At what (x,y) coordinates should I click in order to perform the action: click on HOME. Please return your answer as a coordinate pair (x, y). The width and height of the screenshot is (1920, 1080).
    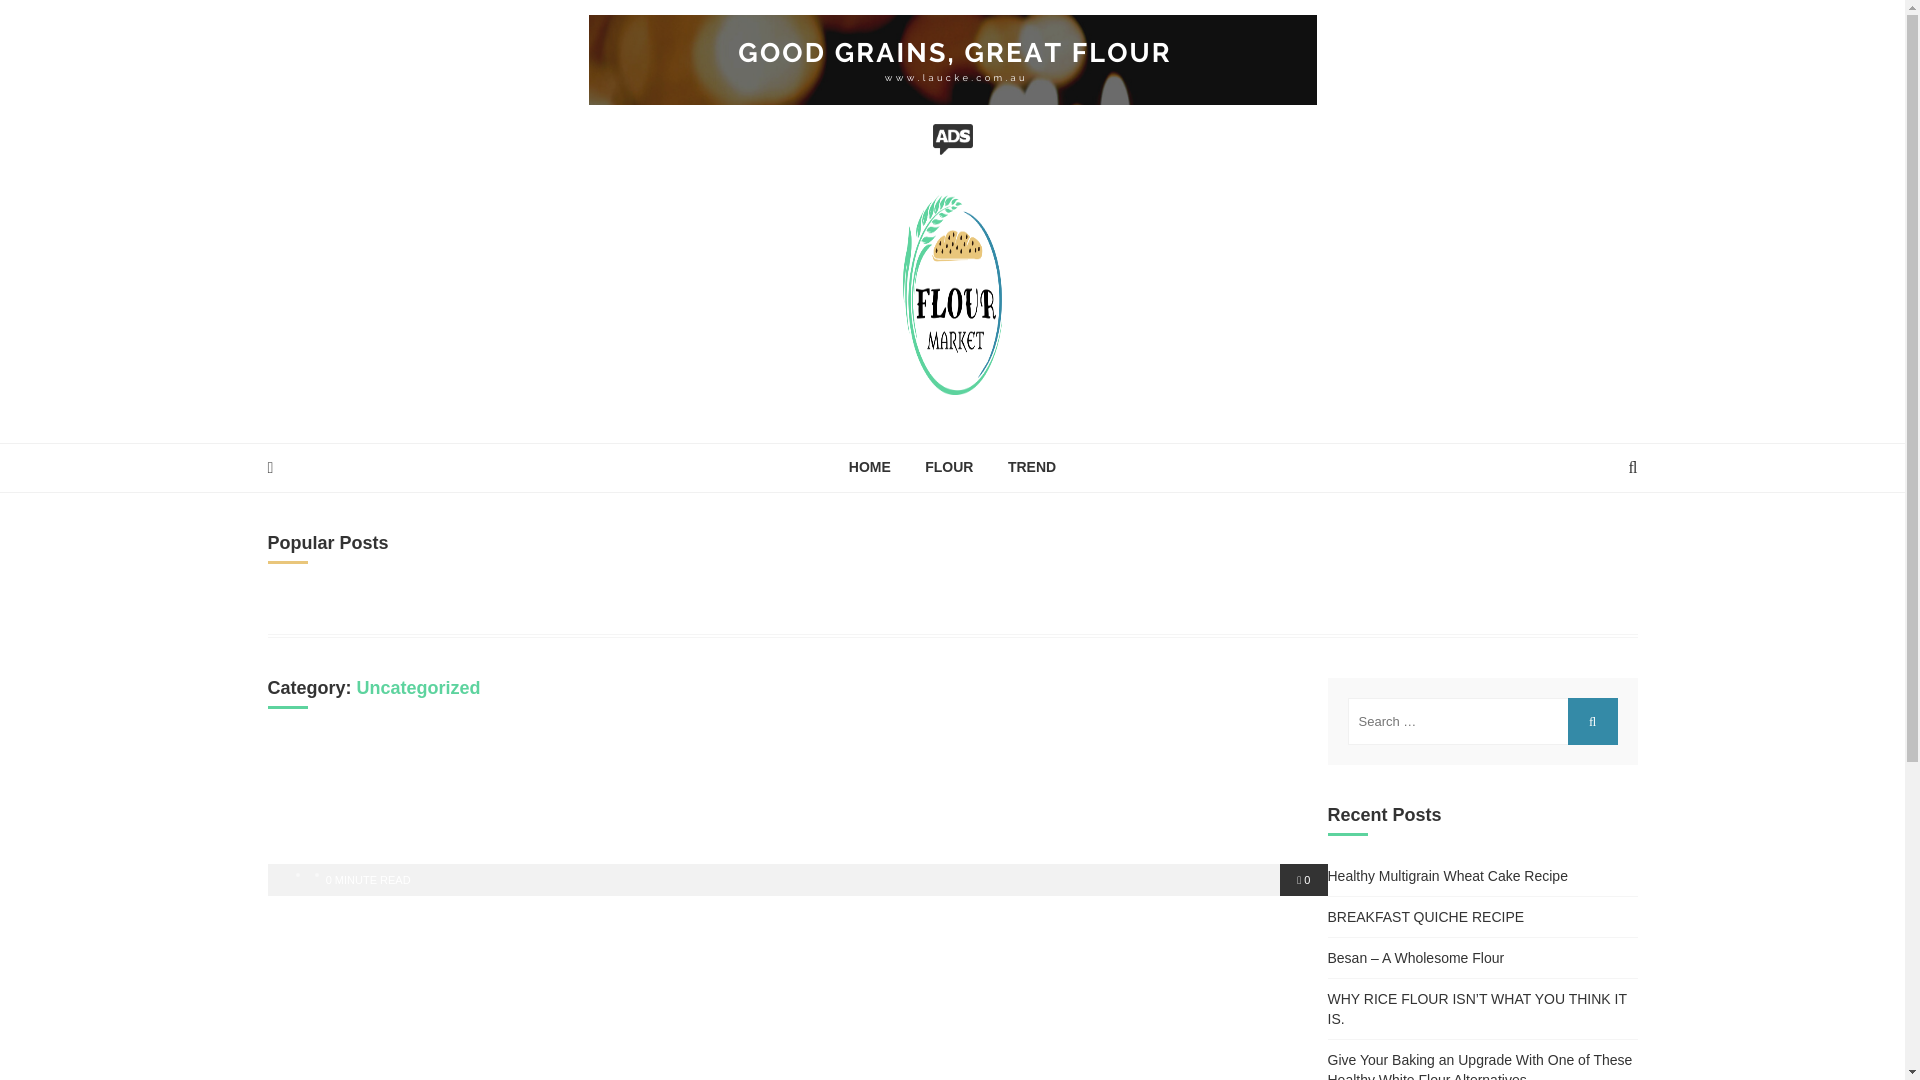
    Looking at the image, I should click on (870, 467).